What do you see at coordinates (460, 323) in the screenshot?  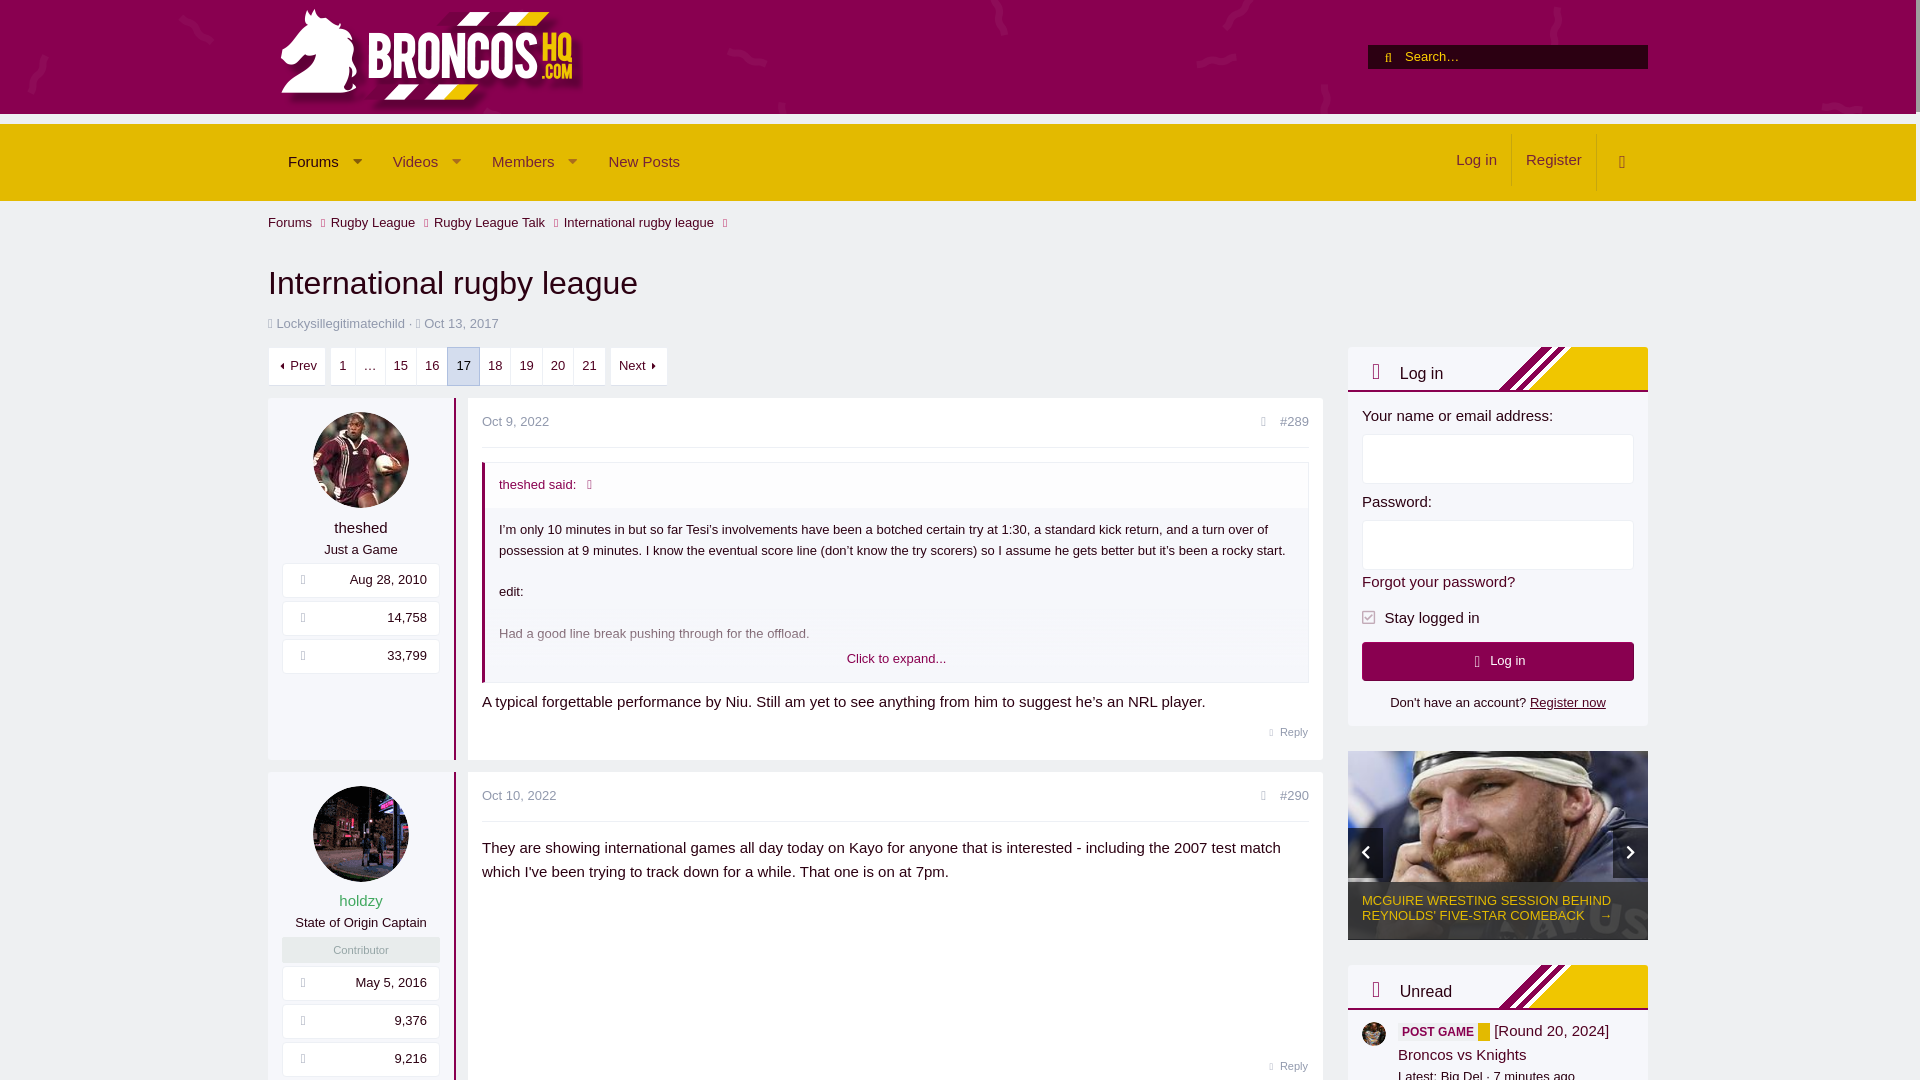 I see `1` at bounding box center [460, 323].